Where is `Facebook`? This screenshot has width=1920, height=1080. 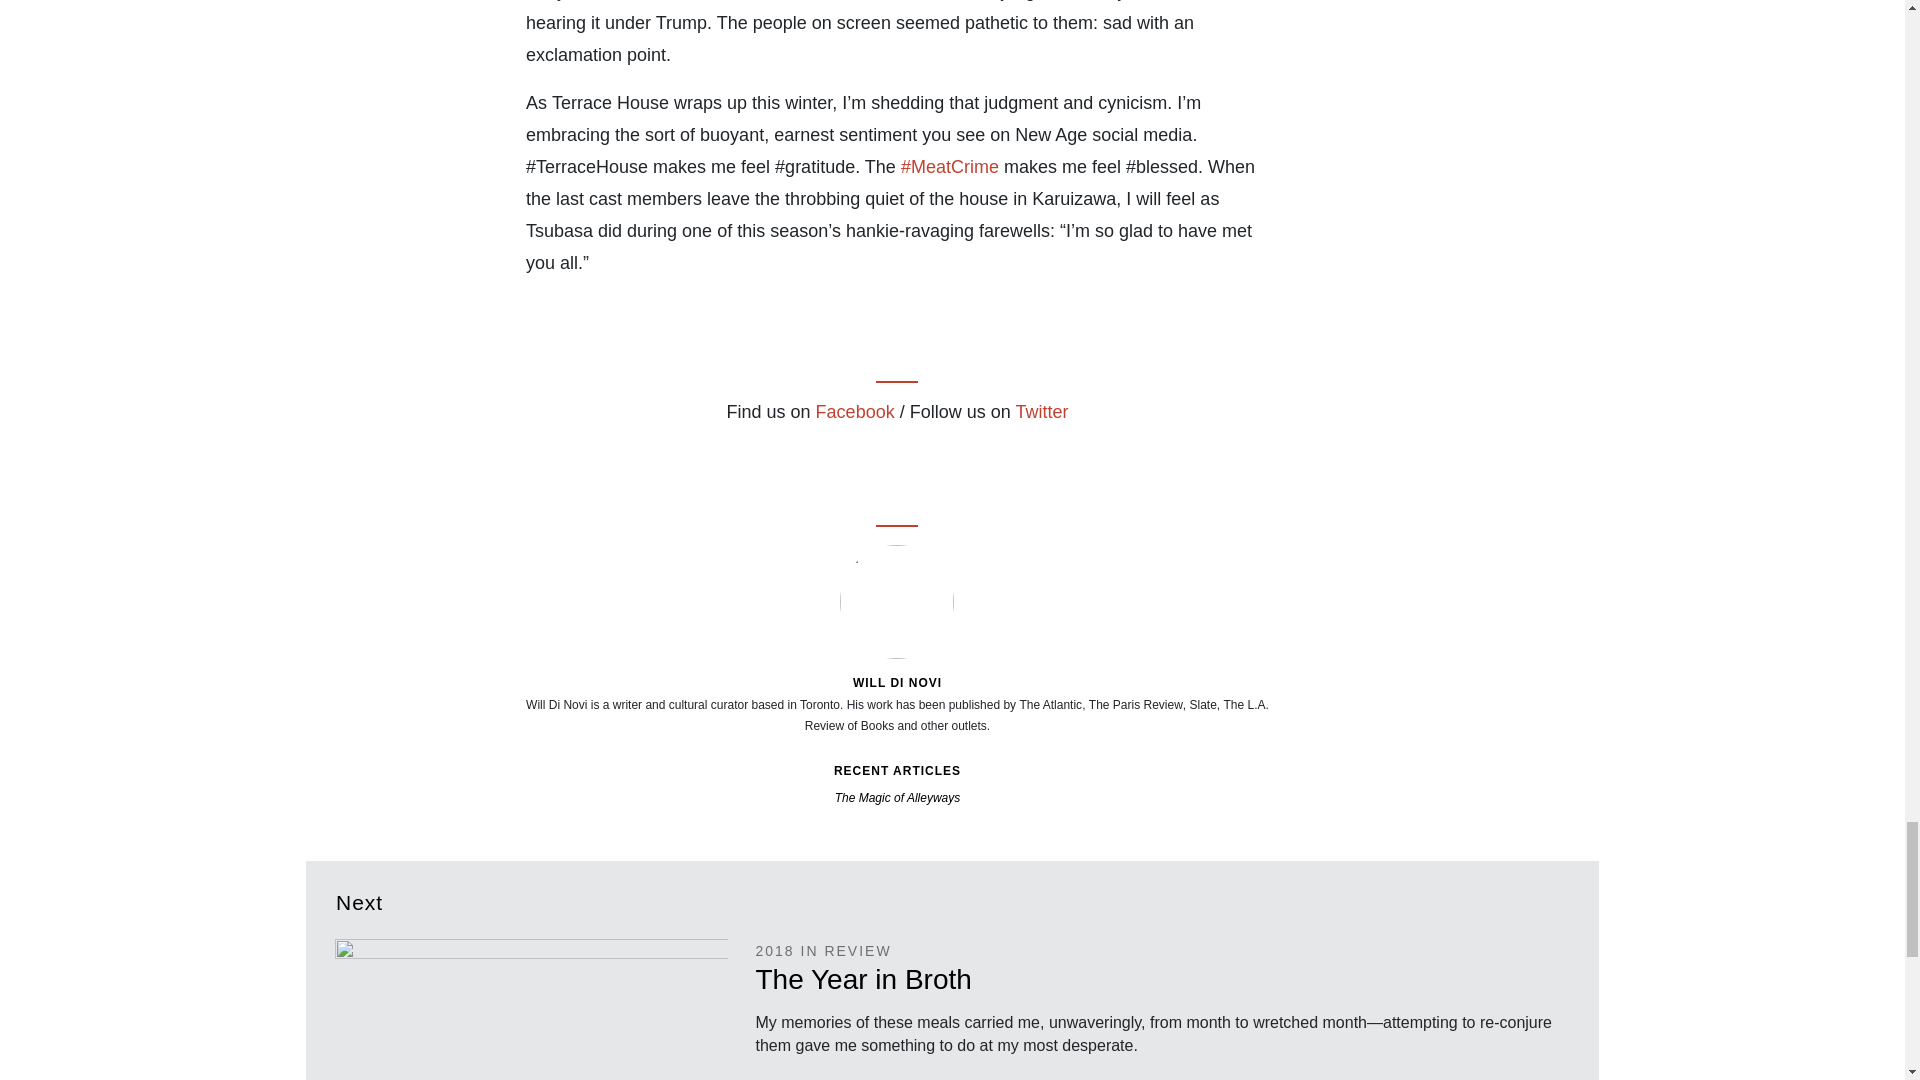 Facebook is located at coordinates (860, 455).